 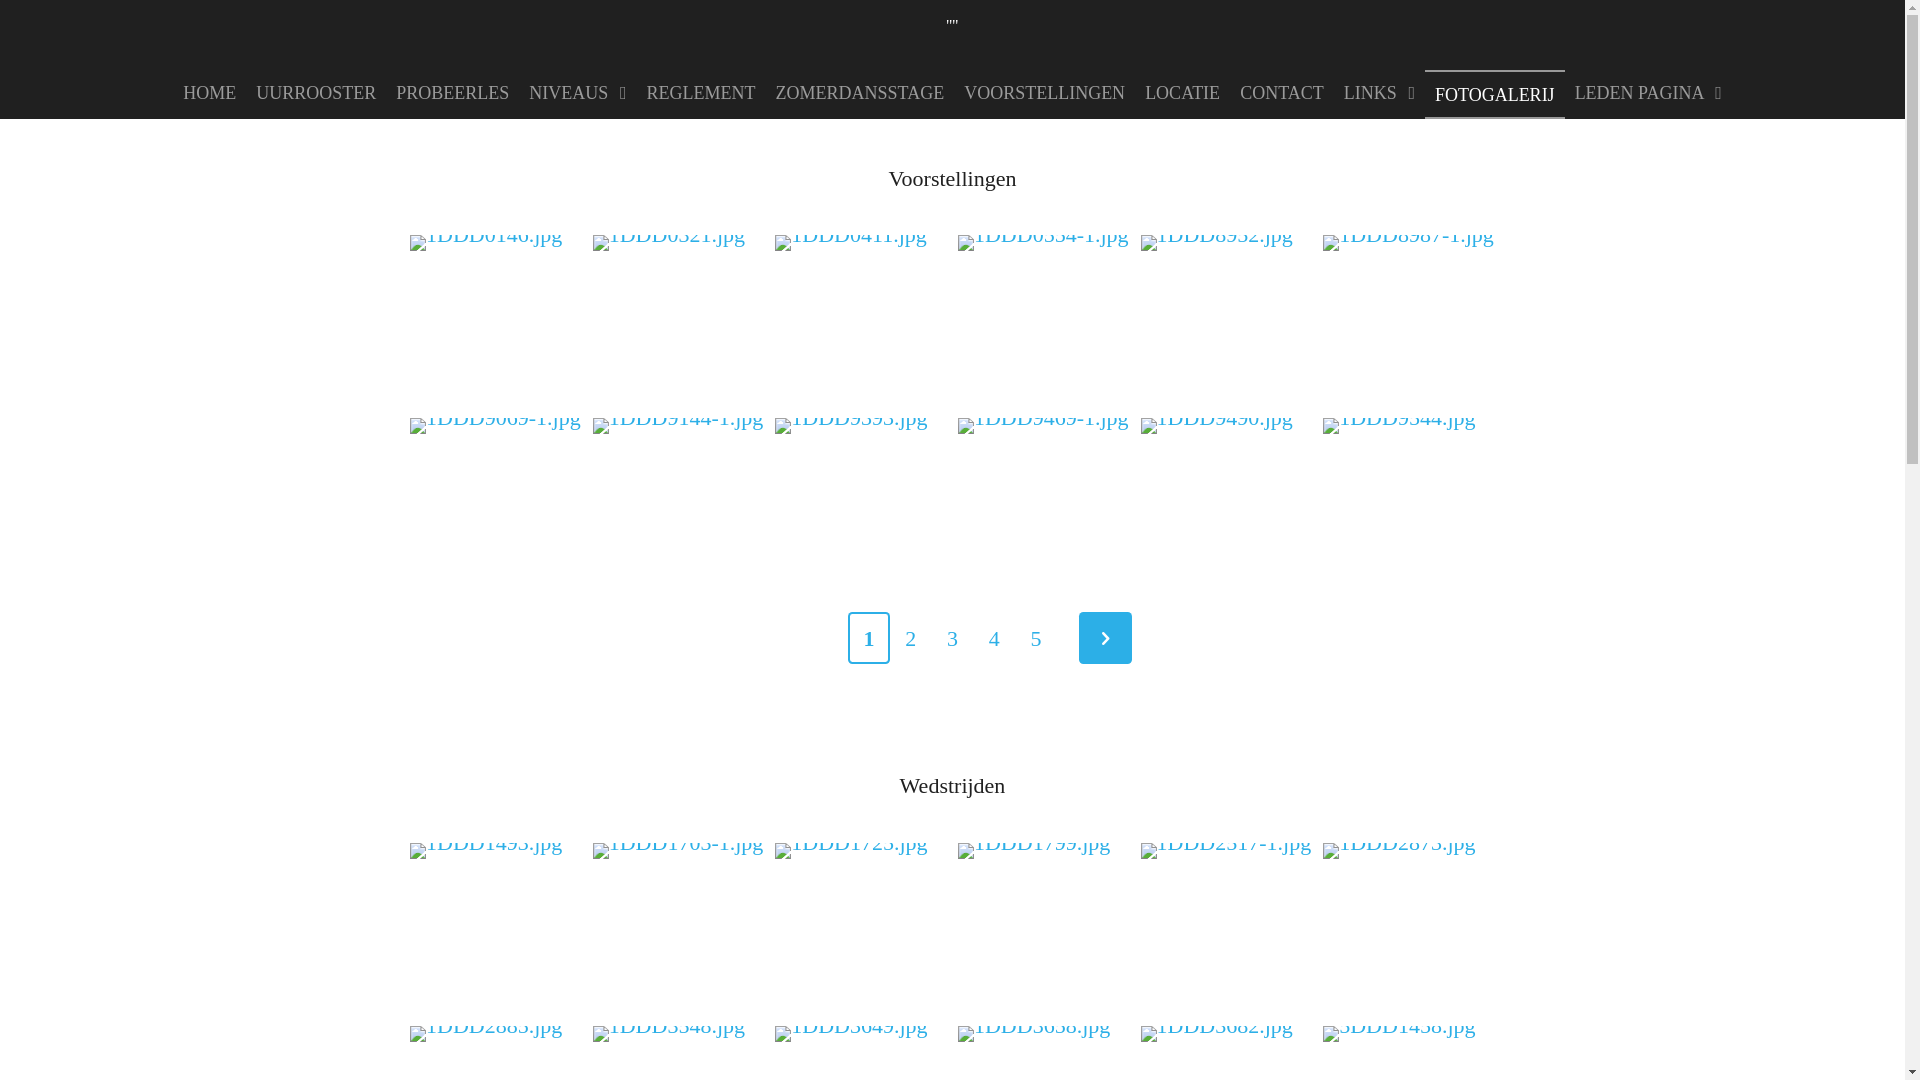 What do you see at coordinates (578, 92) in the screenshot?
I see `NIVEAUS` at bounding box center [578, 92].